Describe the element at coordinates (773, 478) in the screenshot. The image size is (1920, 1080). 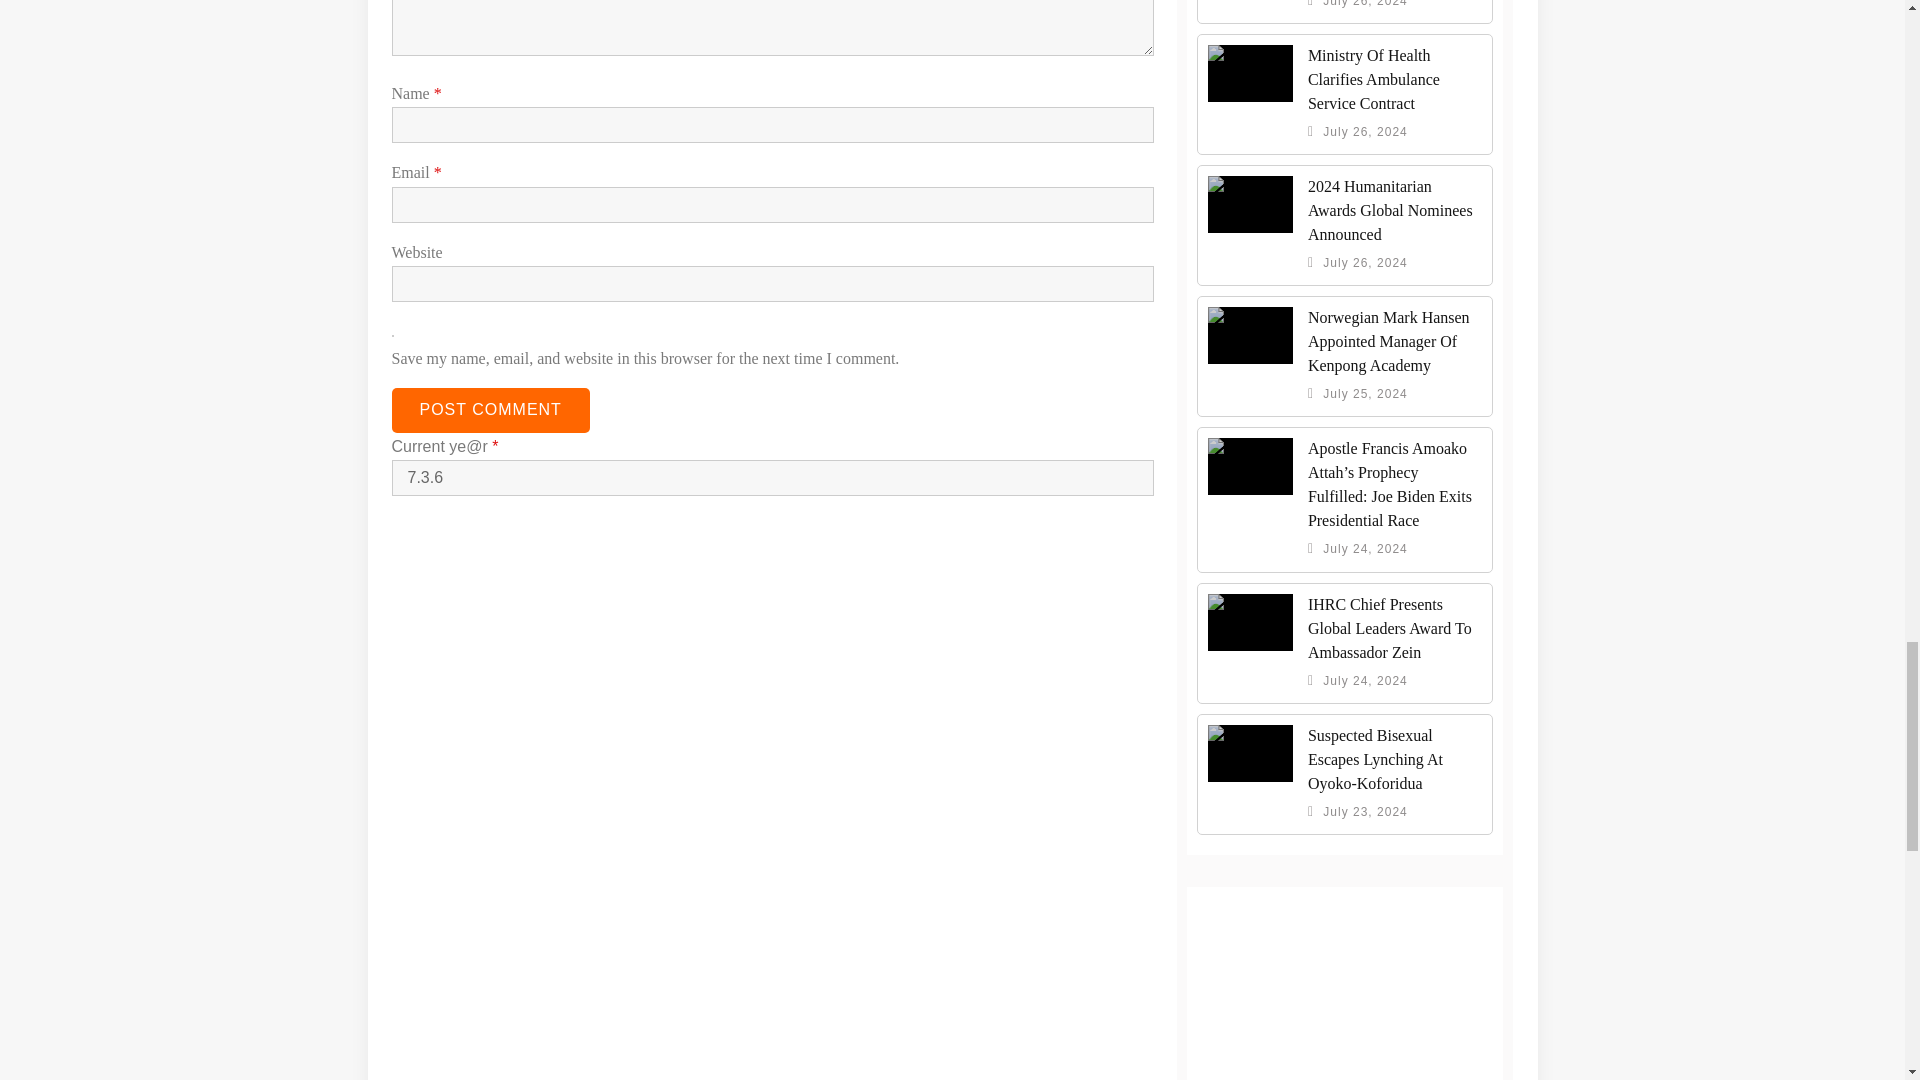
I see `7.3.6` at that location.